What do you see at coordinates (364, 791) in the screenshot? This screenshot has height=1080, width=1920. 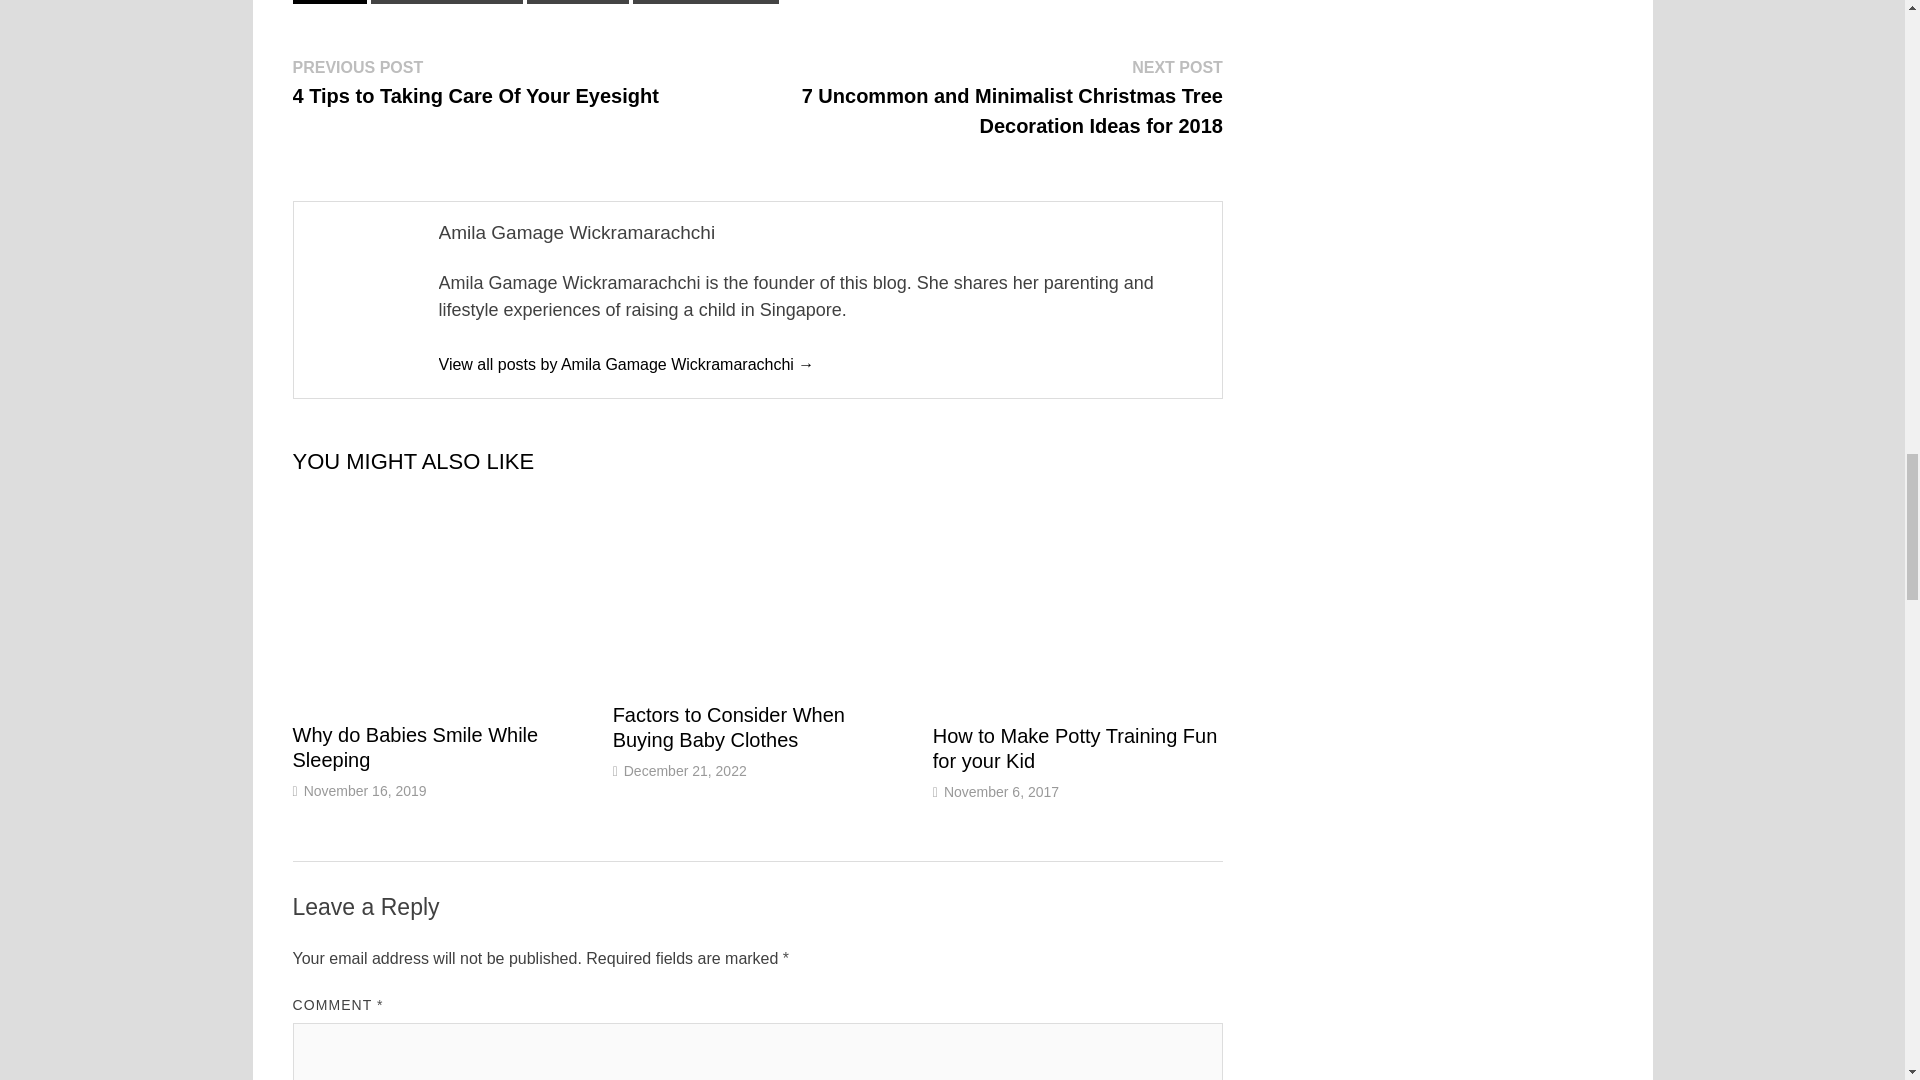 I see `November 16, 2019` at bounding box center [364, 791].